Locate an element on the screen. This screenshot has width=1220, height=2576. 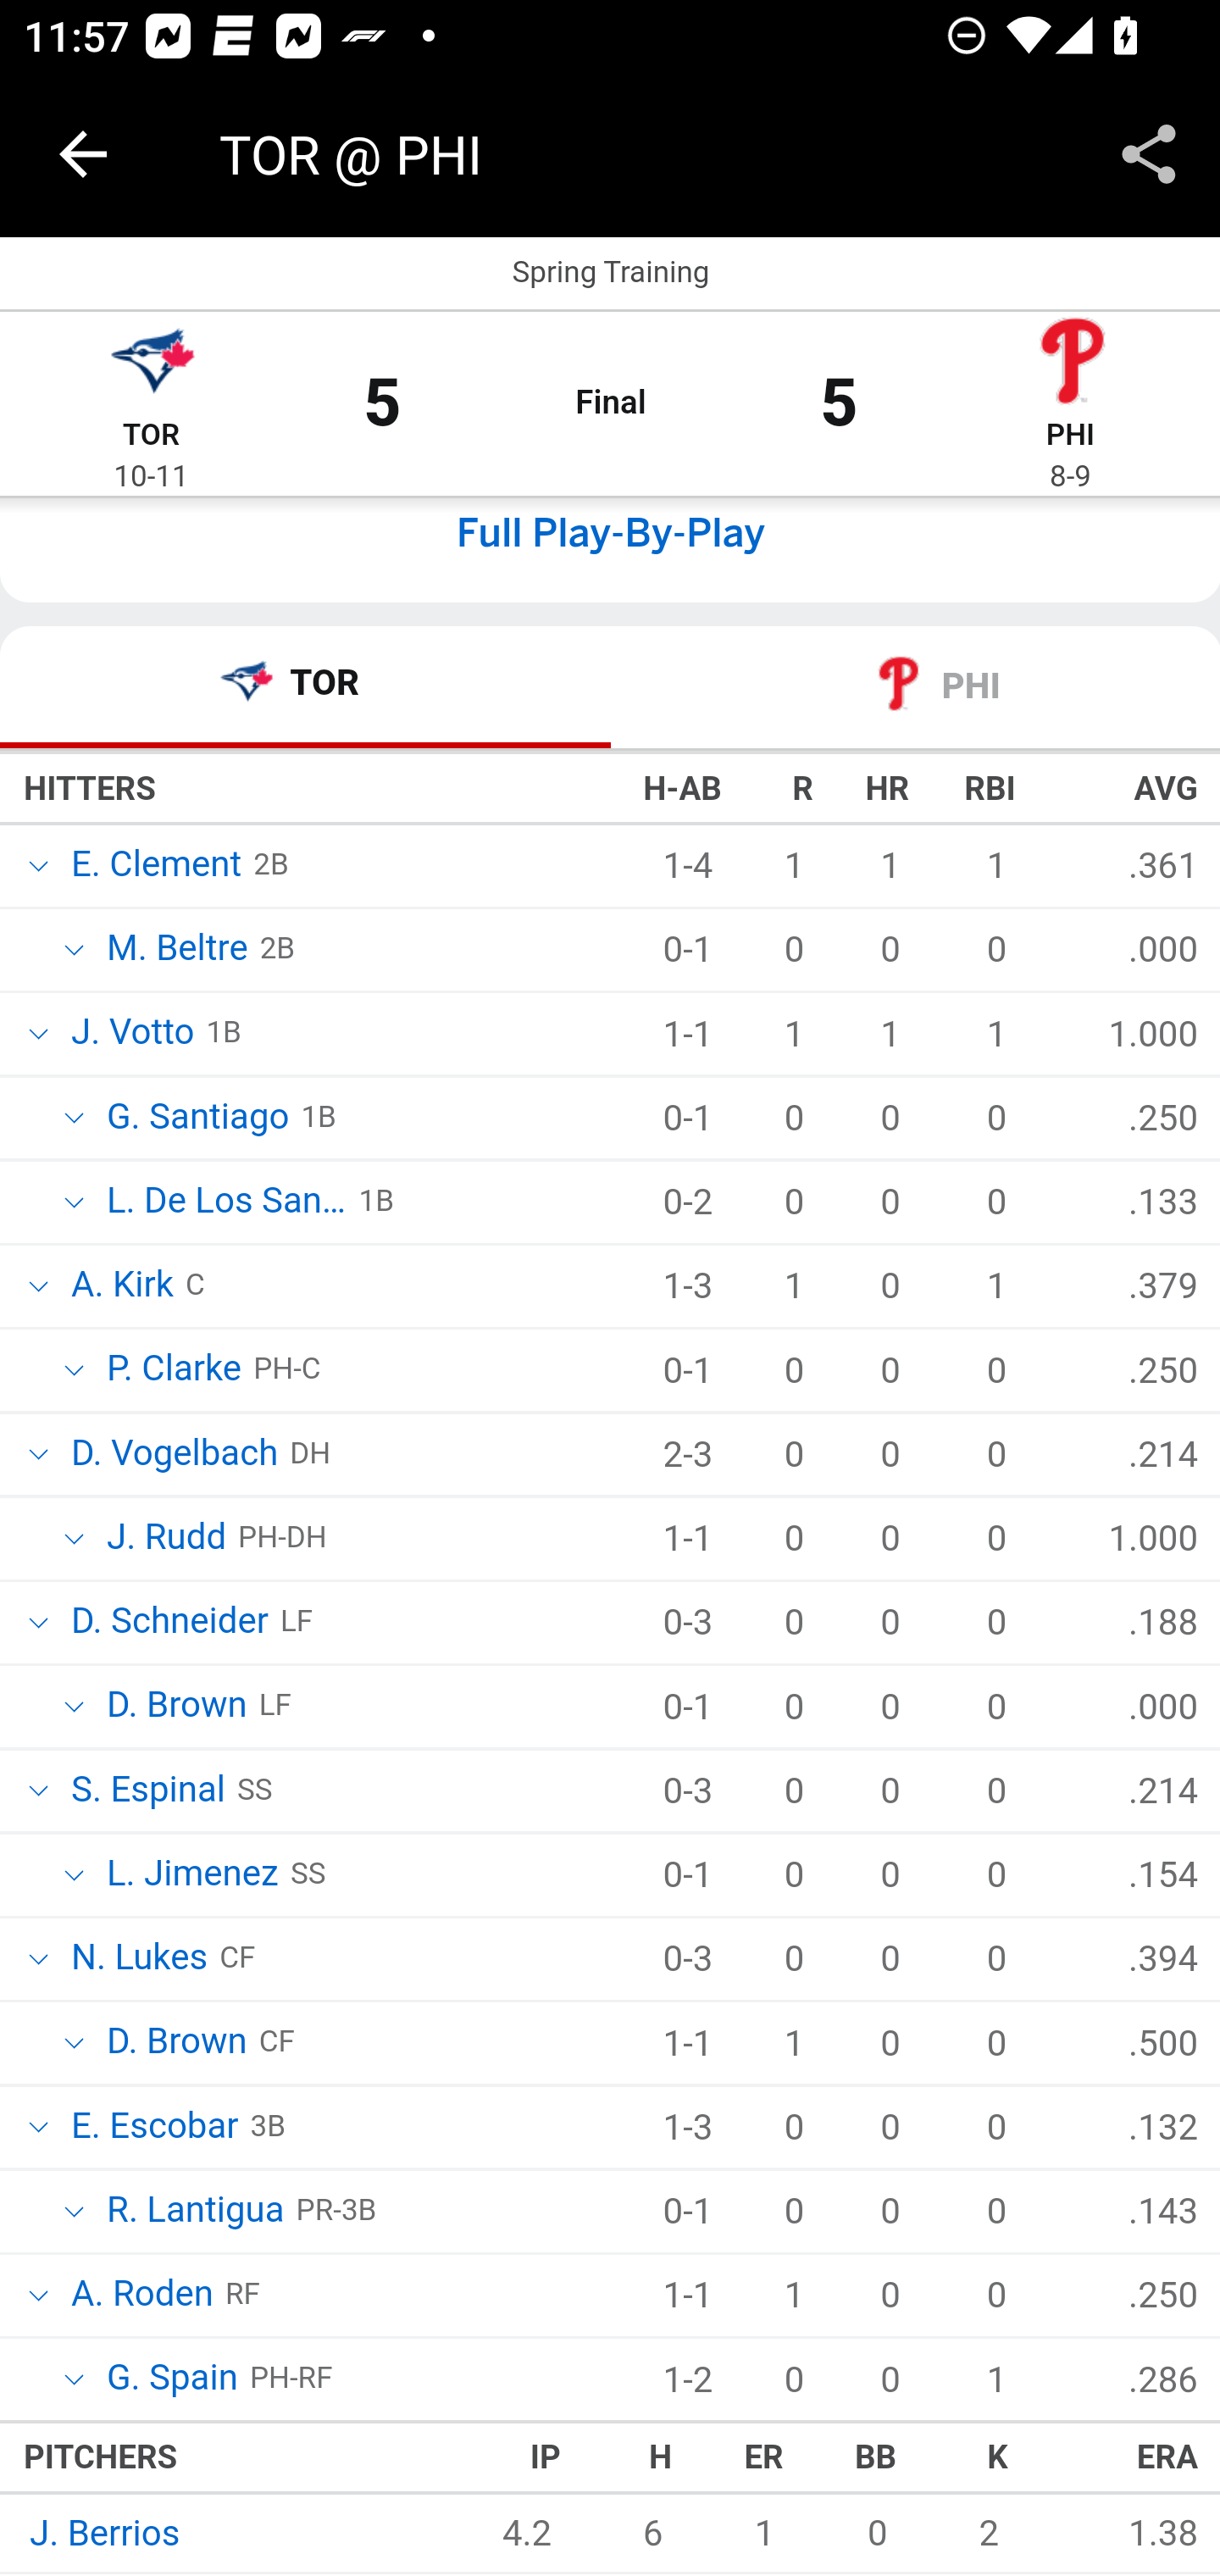
D. Brown is located at coordinates (175, 2046).